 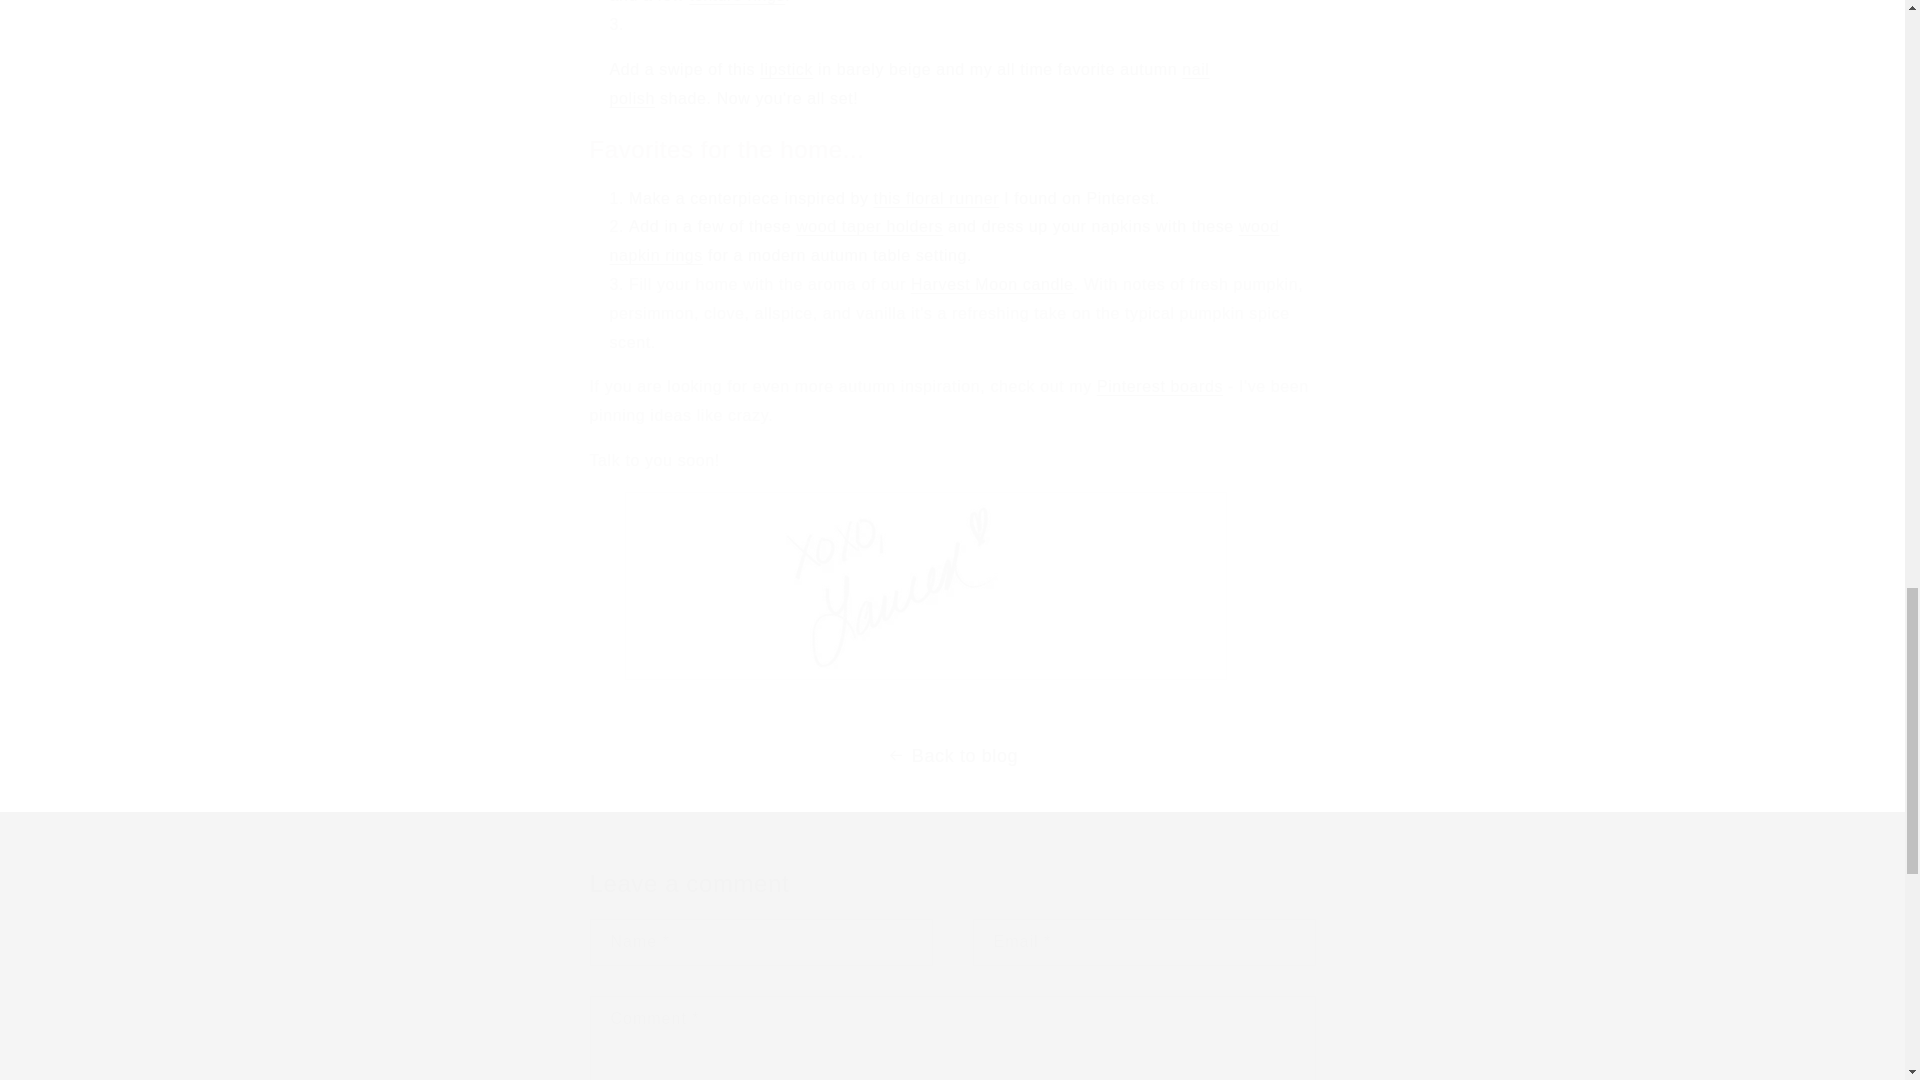 I want to click on wood napkin rings, so click(x=945, y=240).